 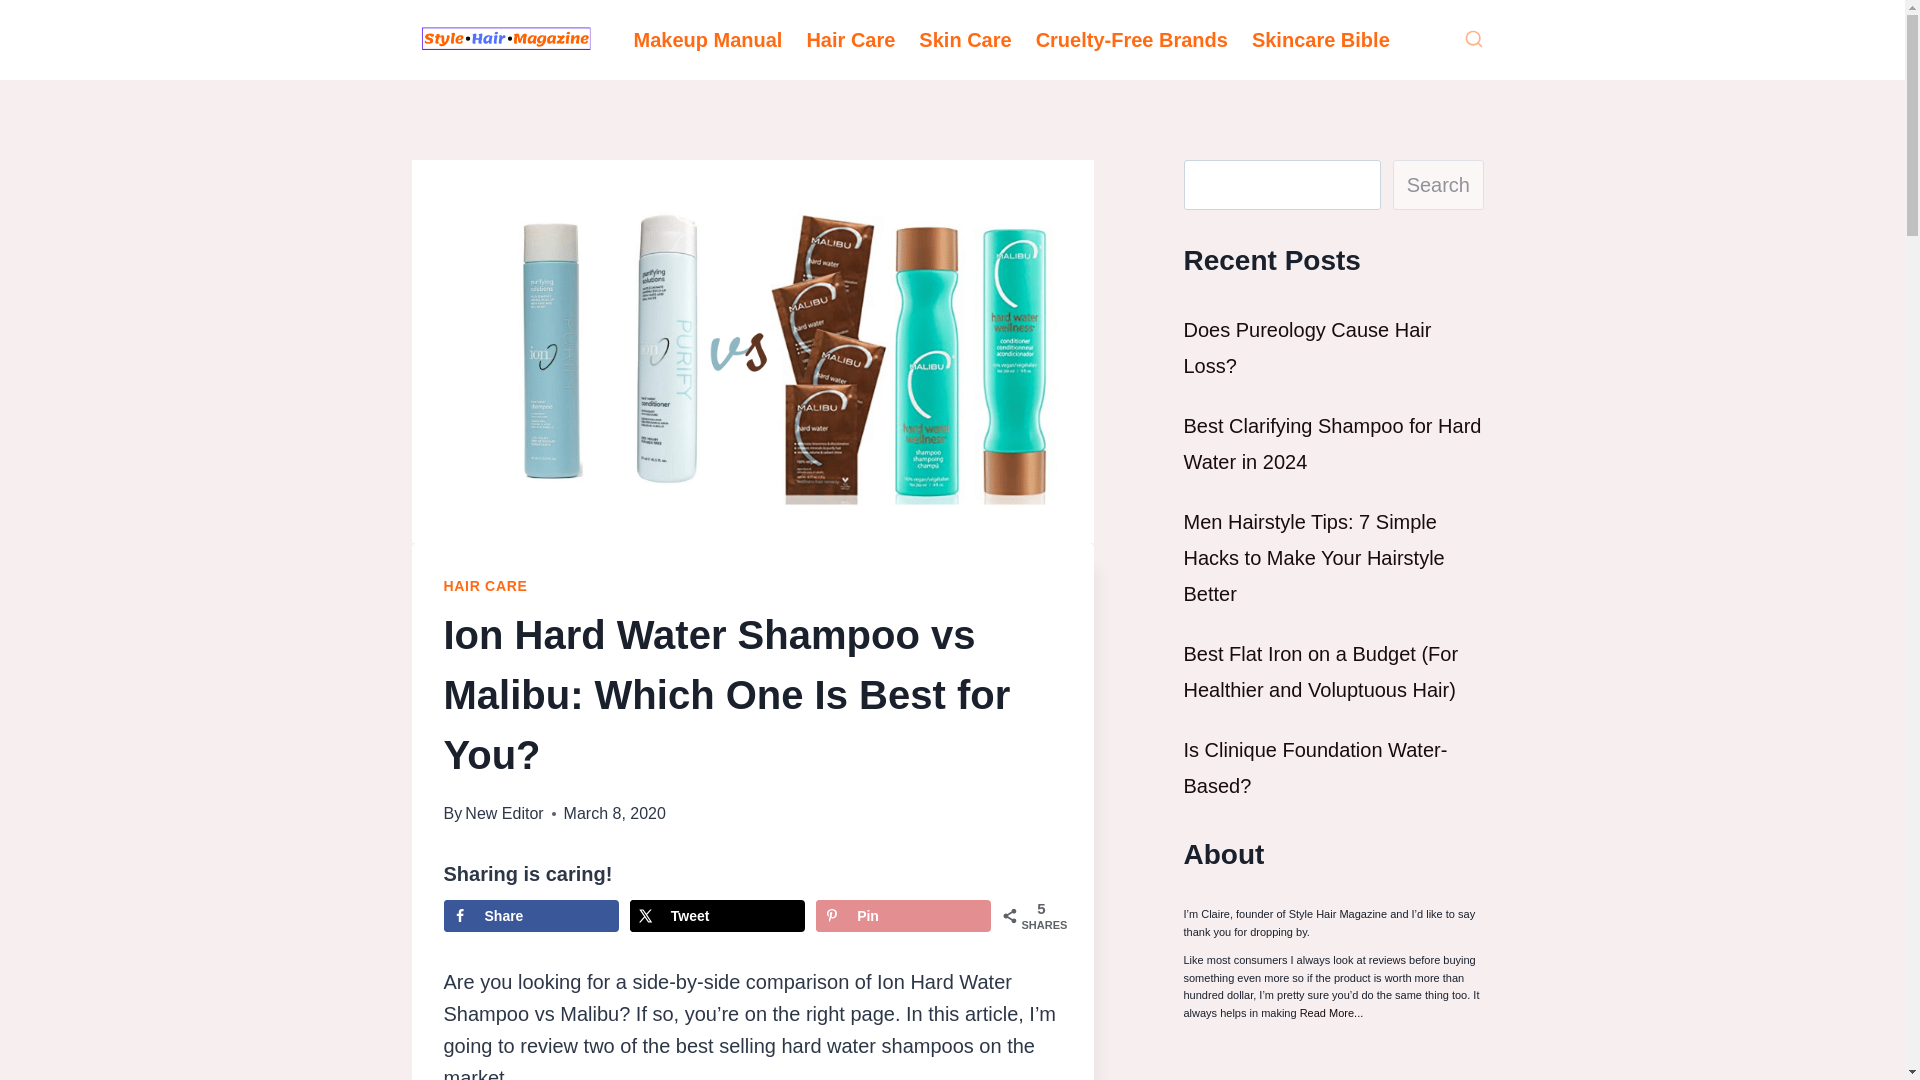 I want to click on Share, so click(x=530, y=916).